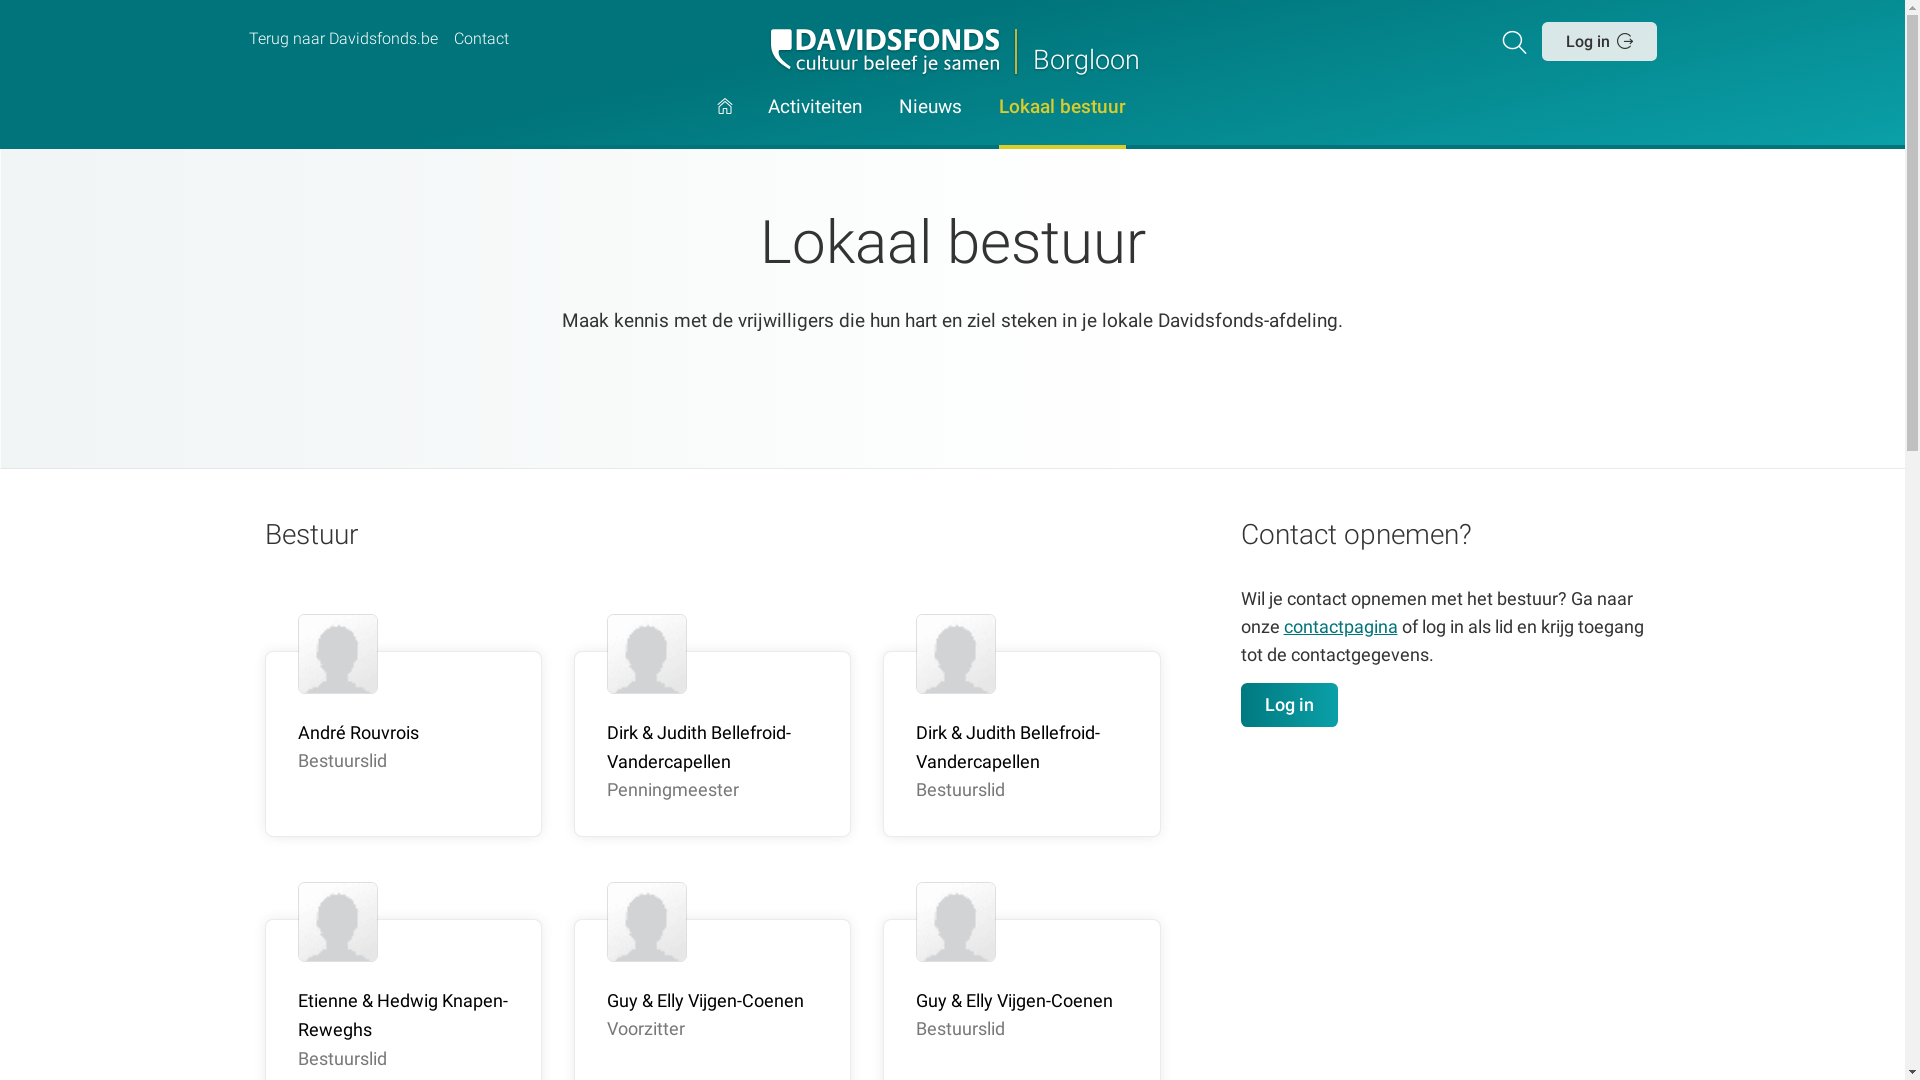  I want to click on Terug naar Davidsfonds.be, so click(342, 40).